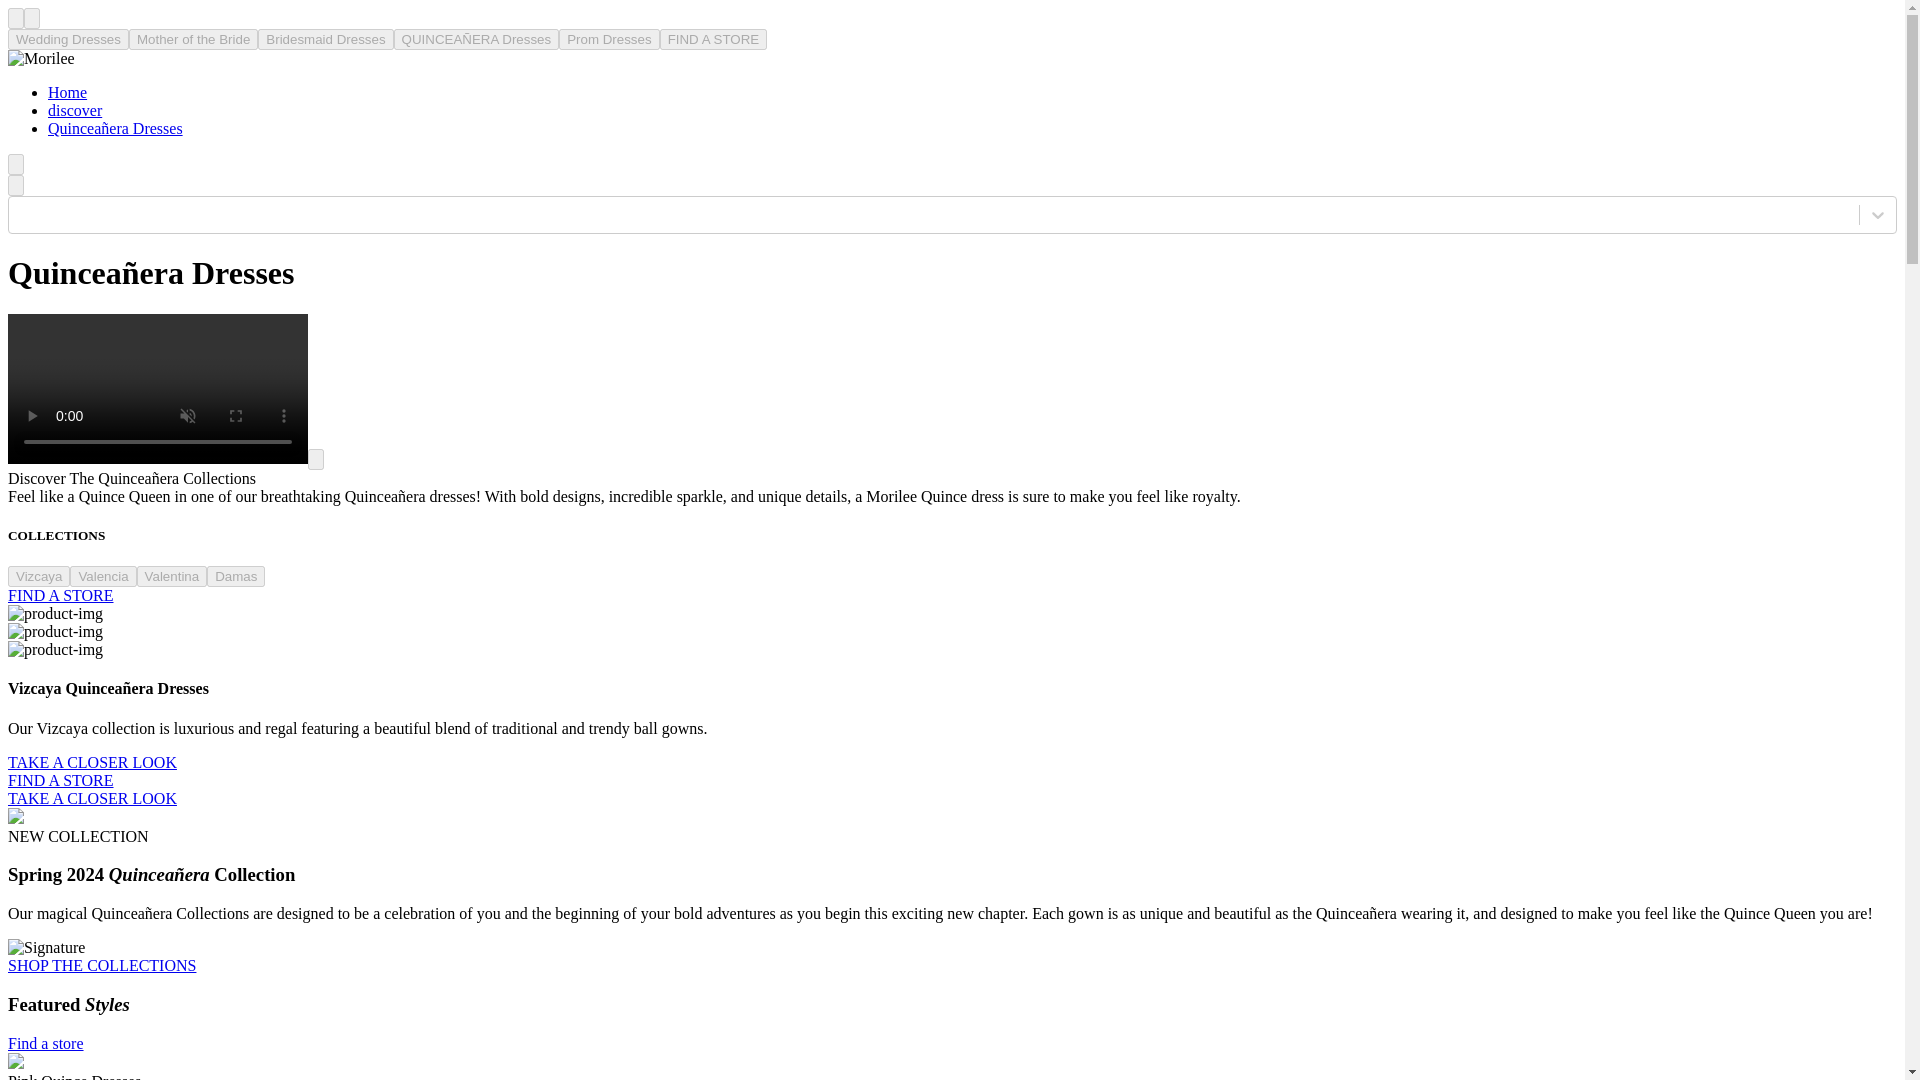 The width and height of the screenshot is (1920, 1080). I want to click on TAKE A CLOSER LOOK, so click(92, 762).